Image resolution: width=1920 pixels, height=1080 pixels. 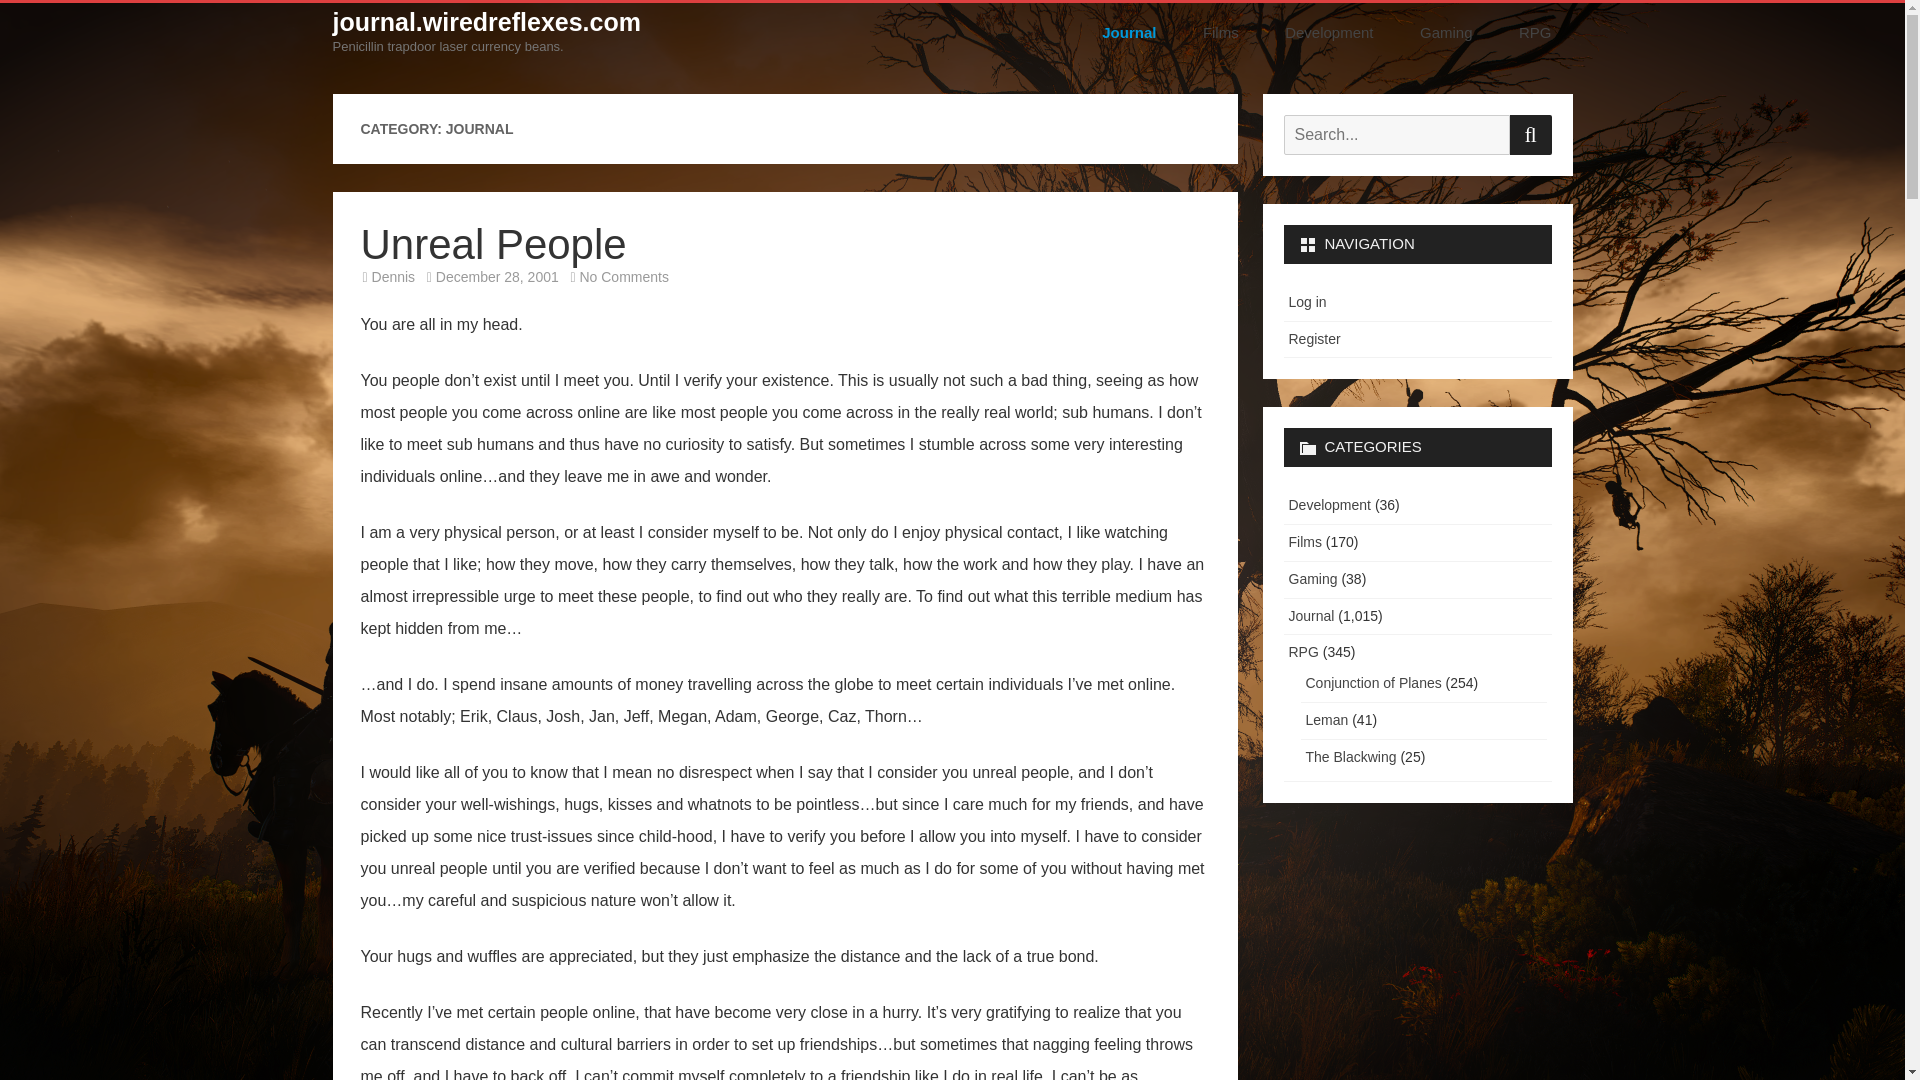 What do you see at coordinates (1220, 32) in the screenshot?
I see `Films` at bounding box center [1220, 32].